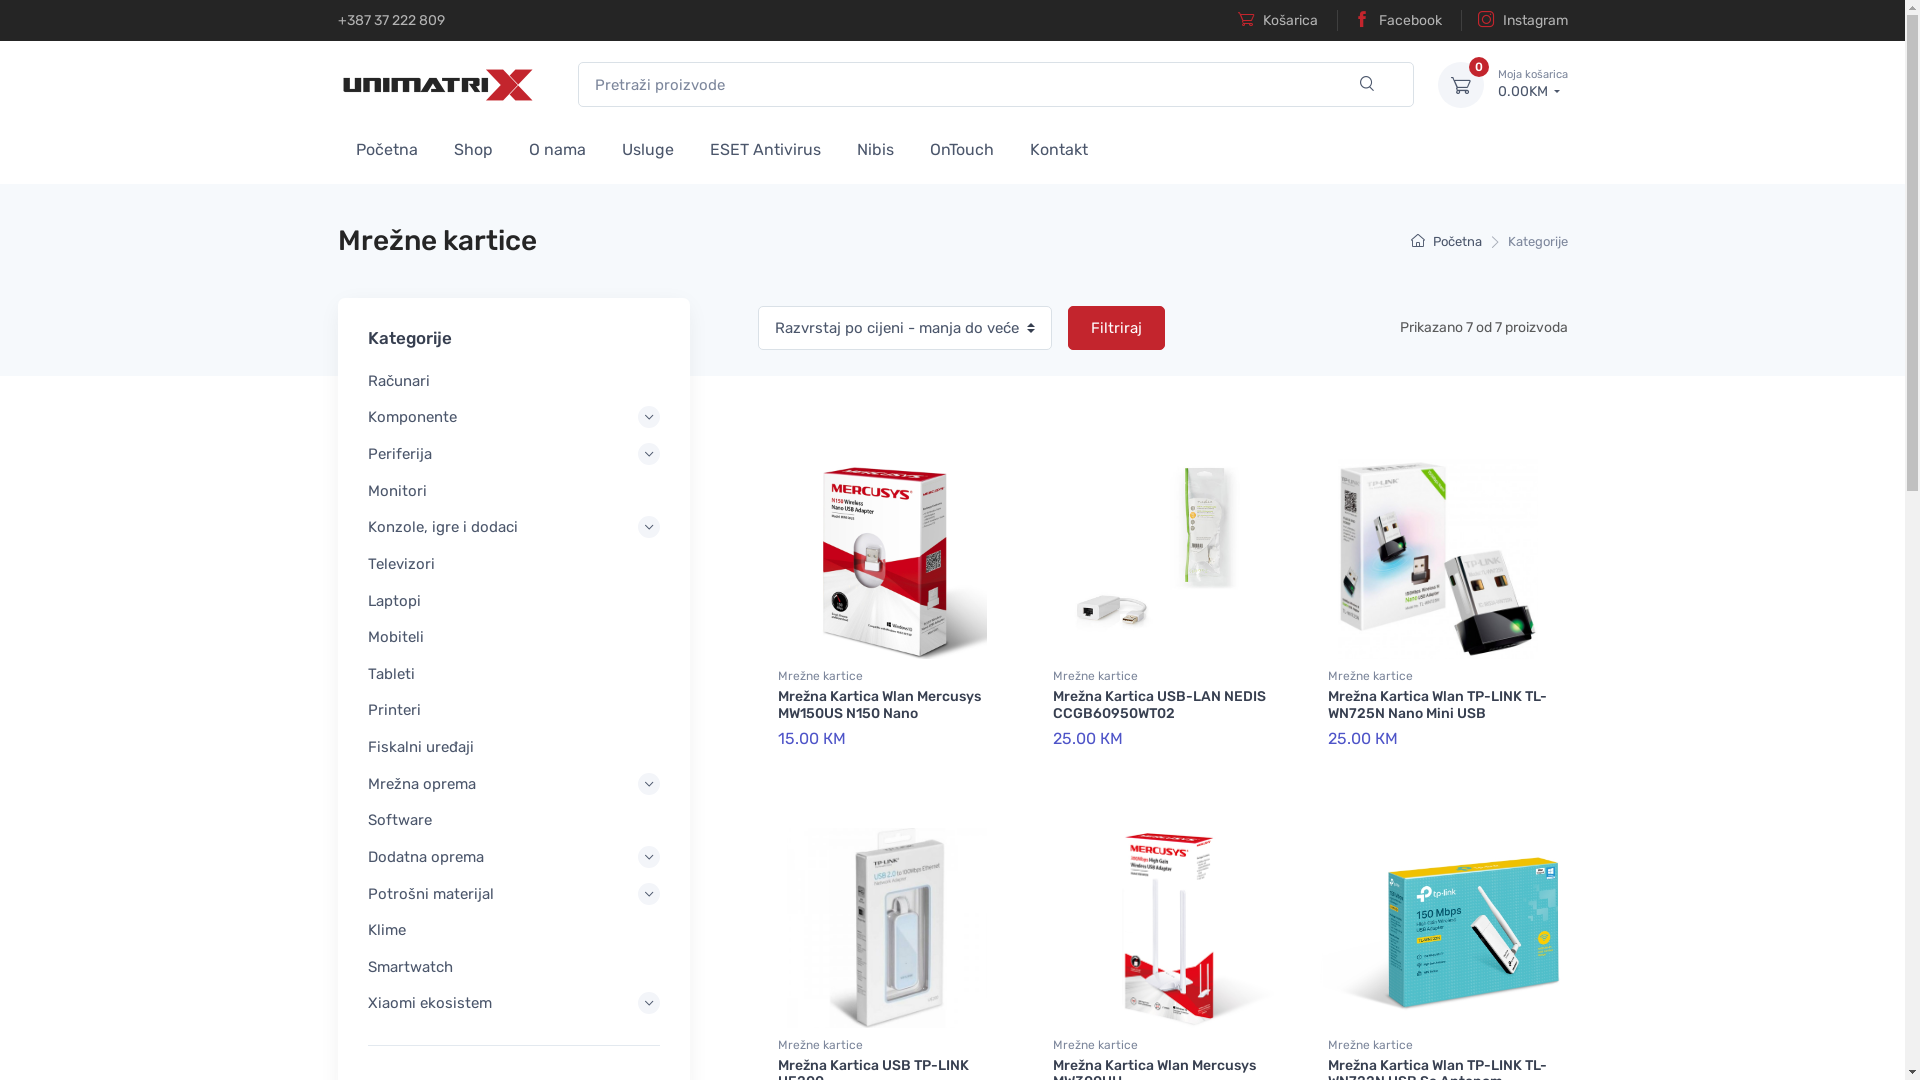 The width and height of the screenshot is (1920, 1080). Describe the element at coordinates (1514, 20) in the screenshot. I see `Instagram` at that location.